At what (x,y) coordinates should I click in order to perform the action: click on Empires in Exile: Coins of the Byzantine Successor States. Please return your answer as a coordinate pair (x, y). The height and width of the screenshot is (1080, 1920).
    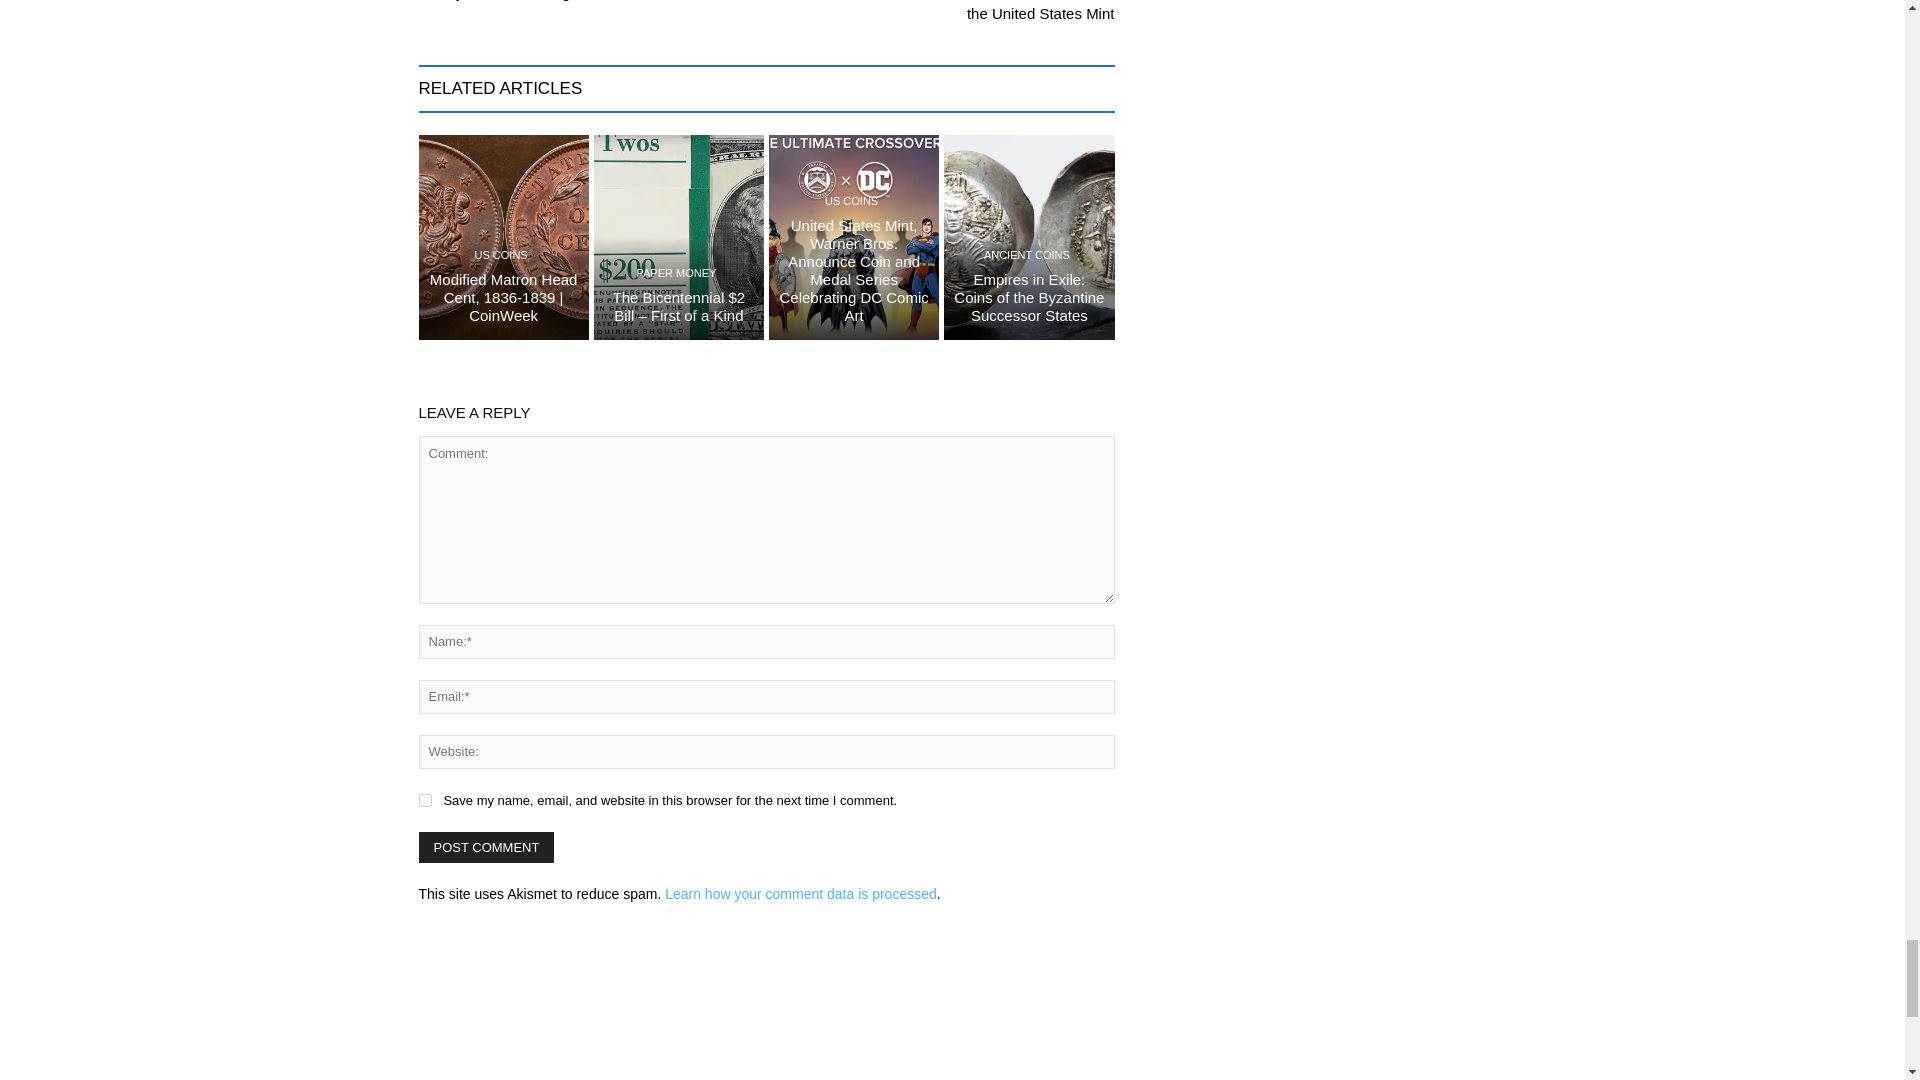
    Looking at the image, I should click on (1028, 237).